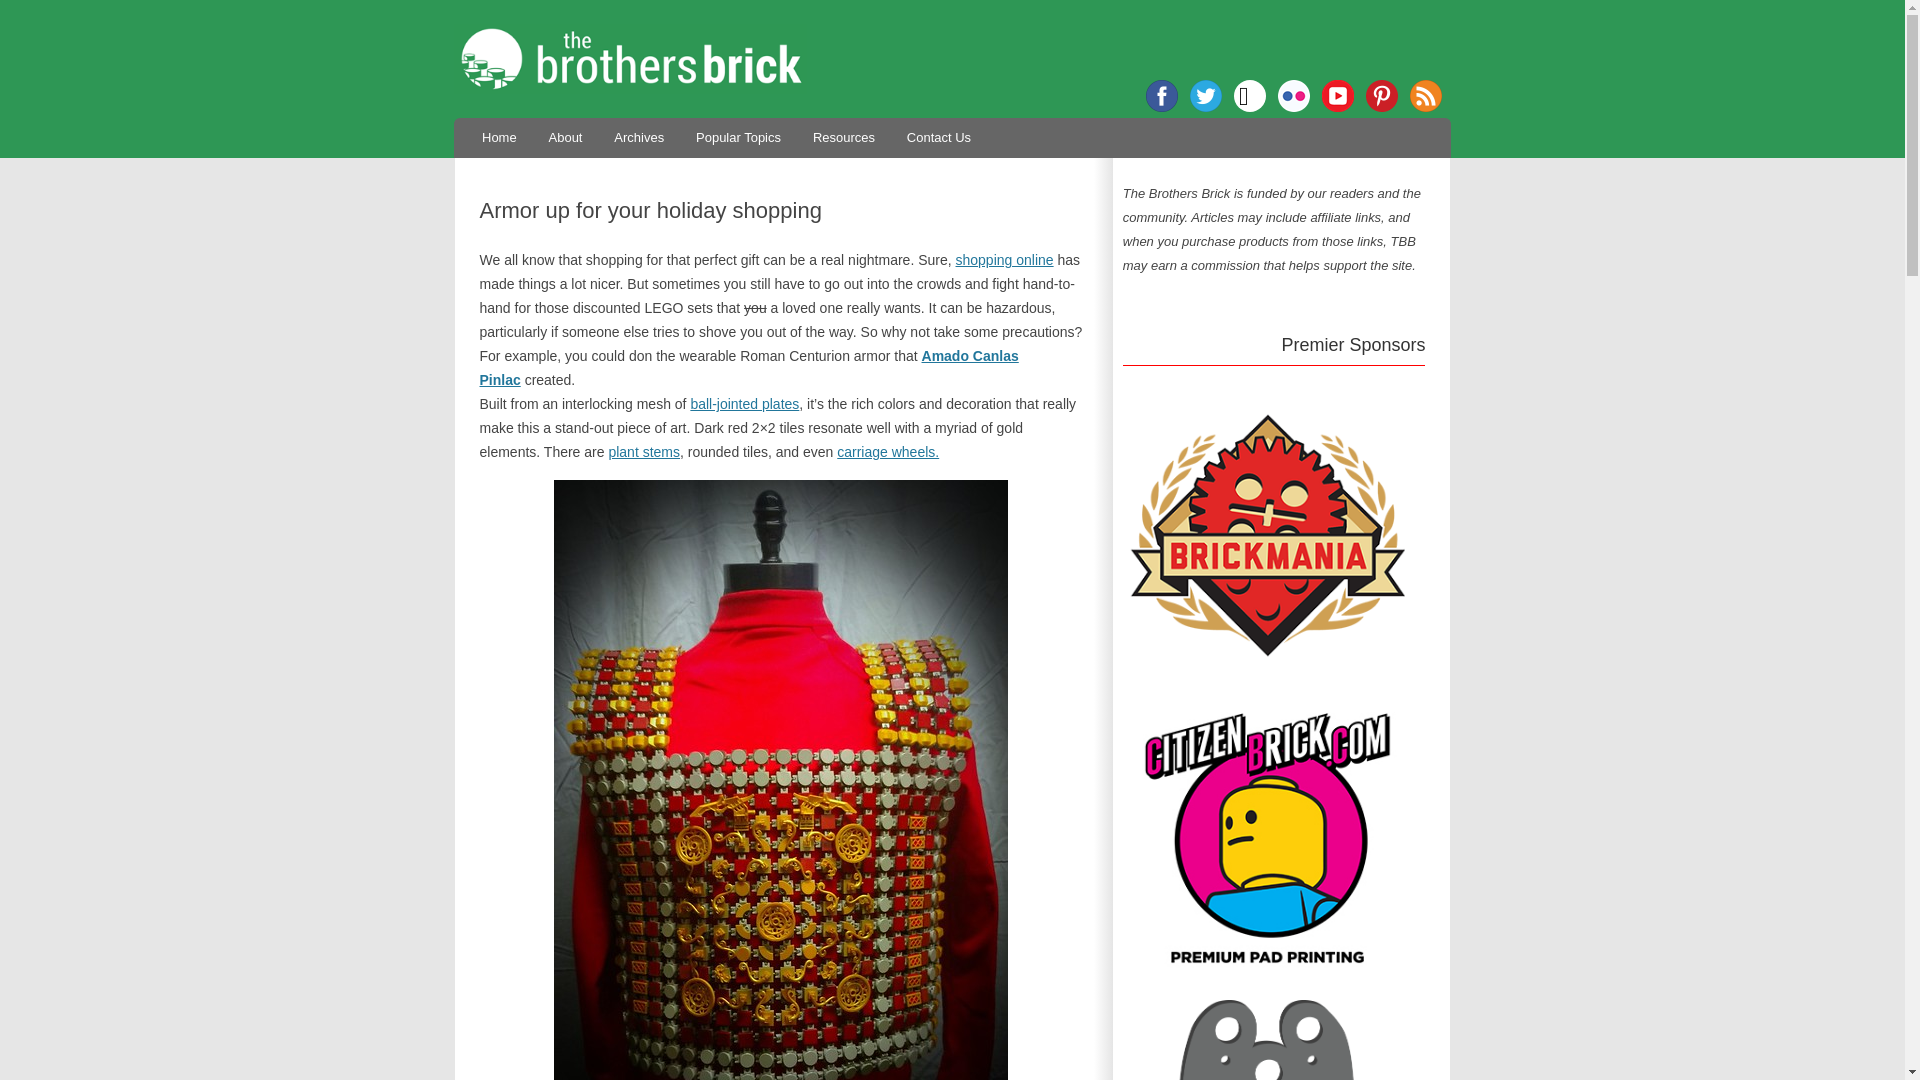 Image resolution: width=1920 pixels, height=1080 pixels. What do you see at coordinates (998, 124) in the screenshot?
I see `Skip to content` at bounding box center [998, 124].